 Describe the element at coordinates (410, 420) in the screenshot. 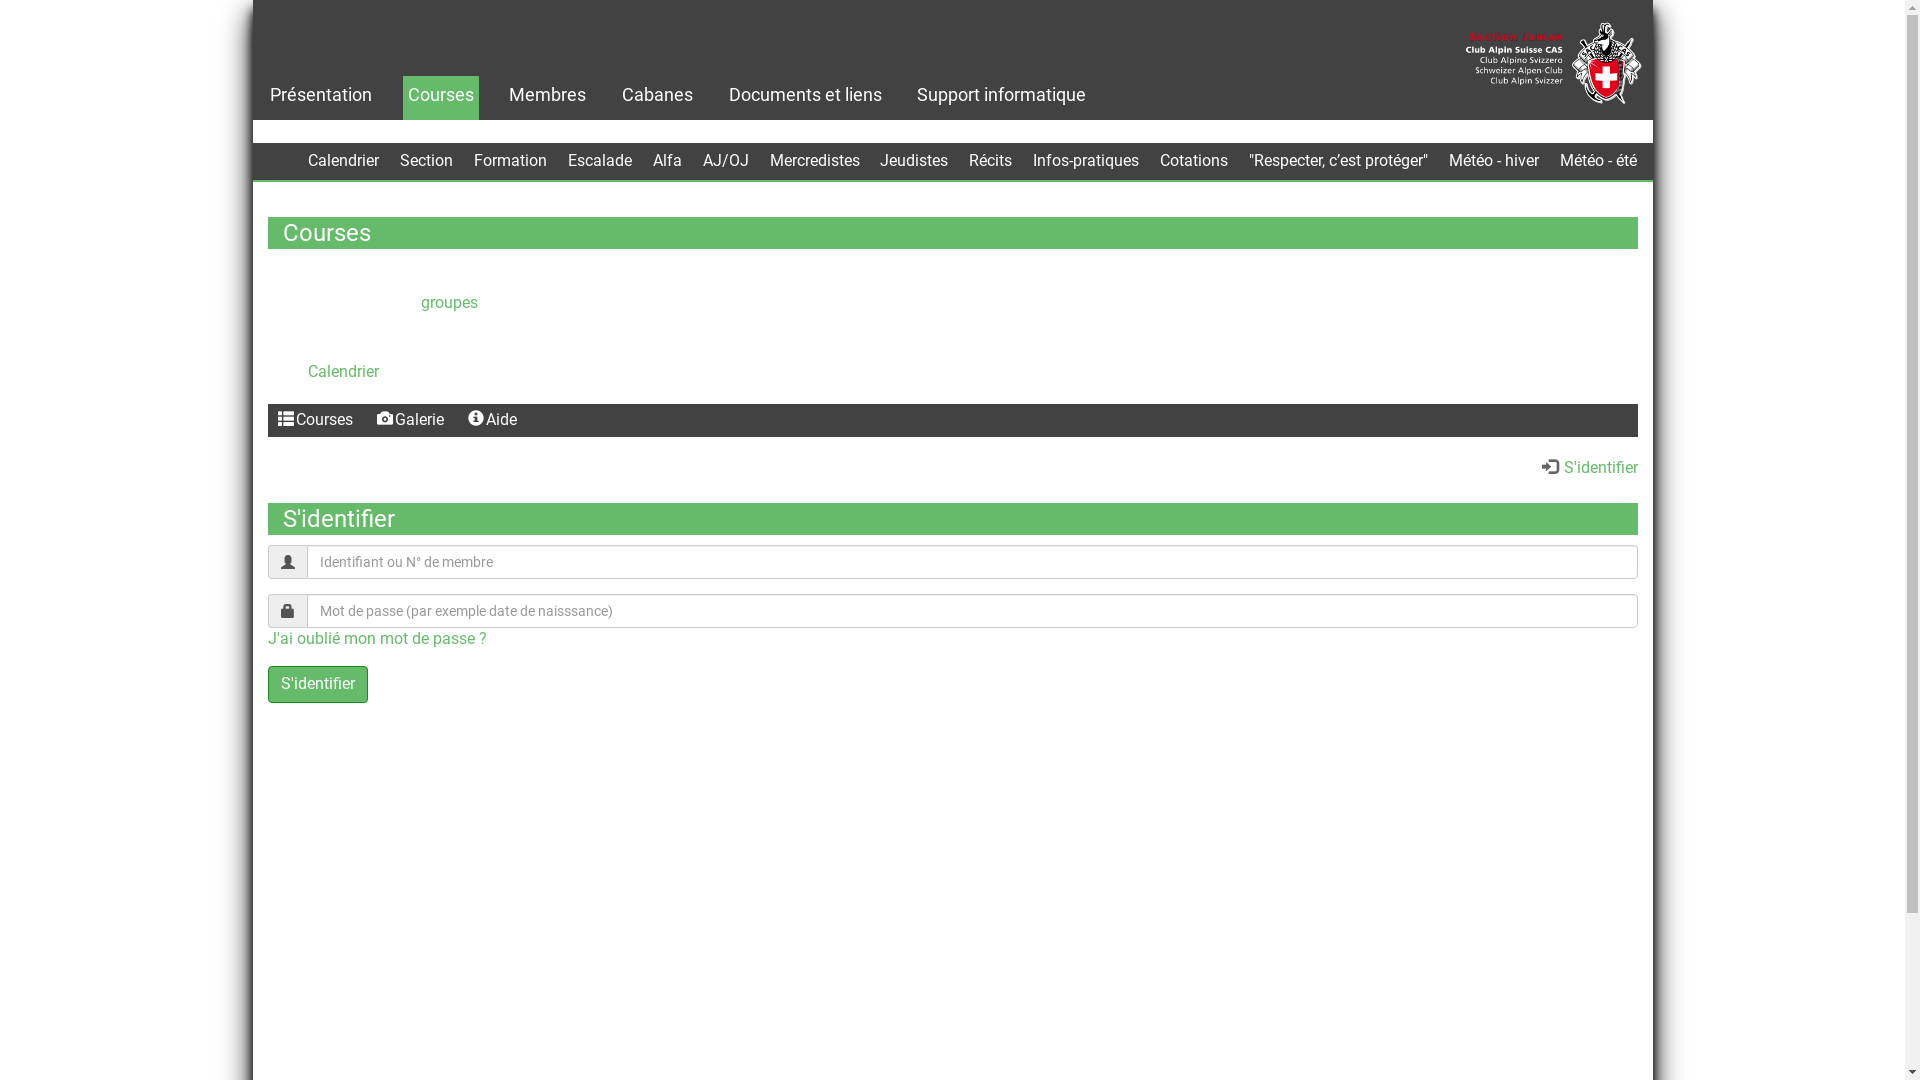

I see `Galerie` at that location.